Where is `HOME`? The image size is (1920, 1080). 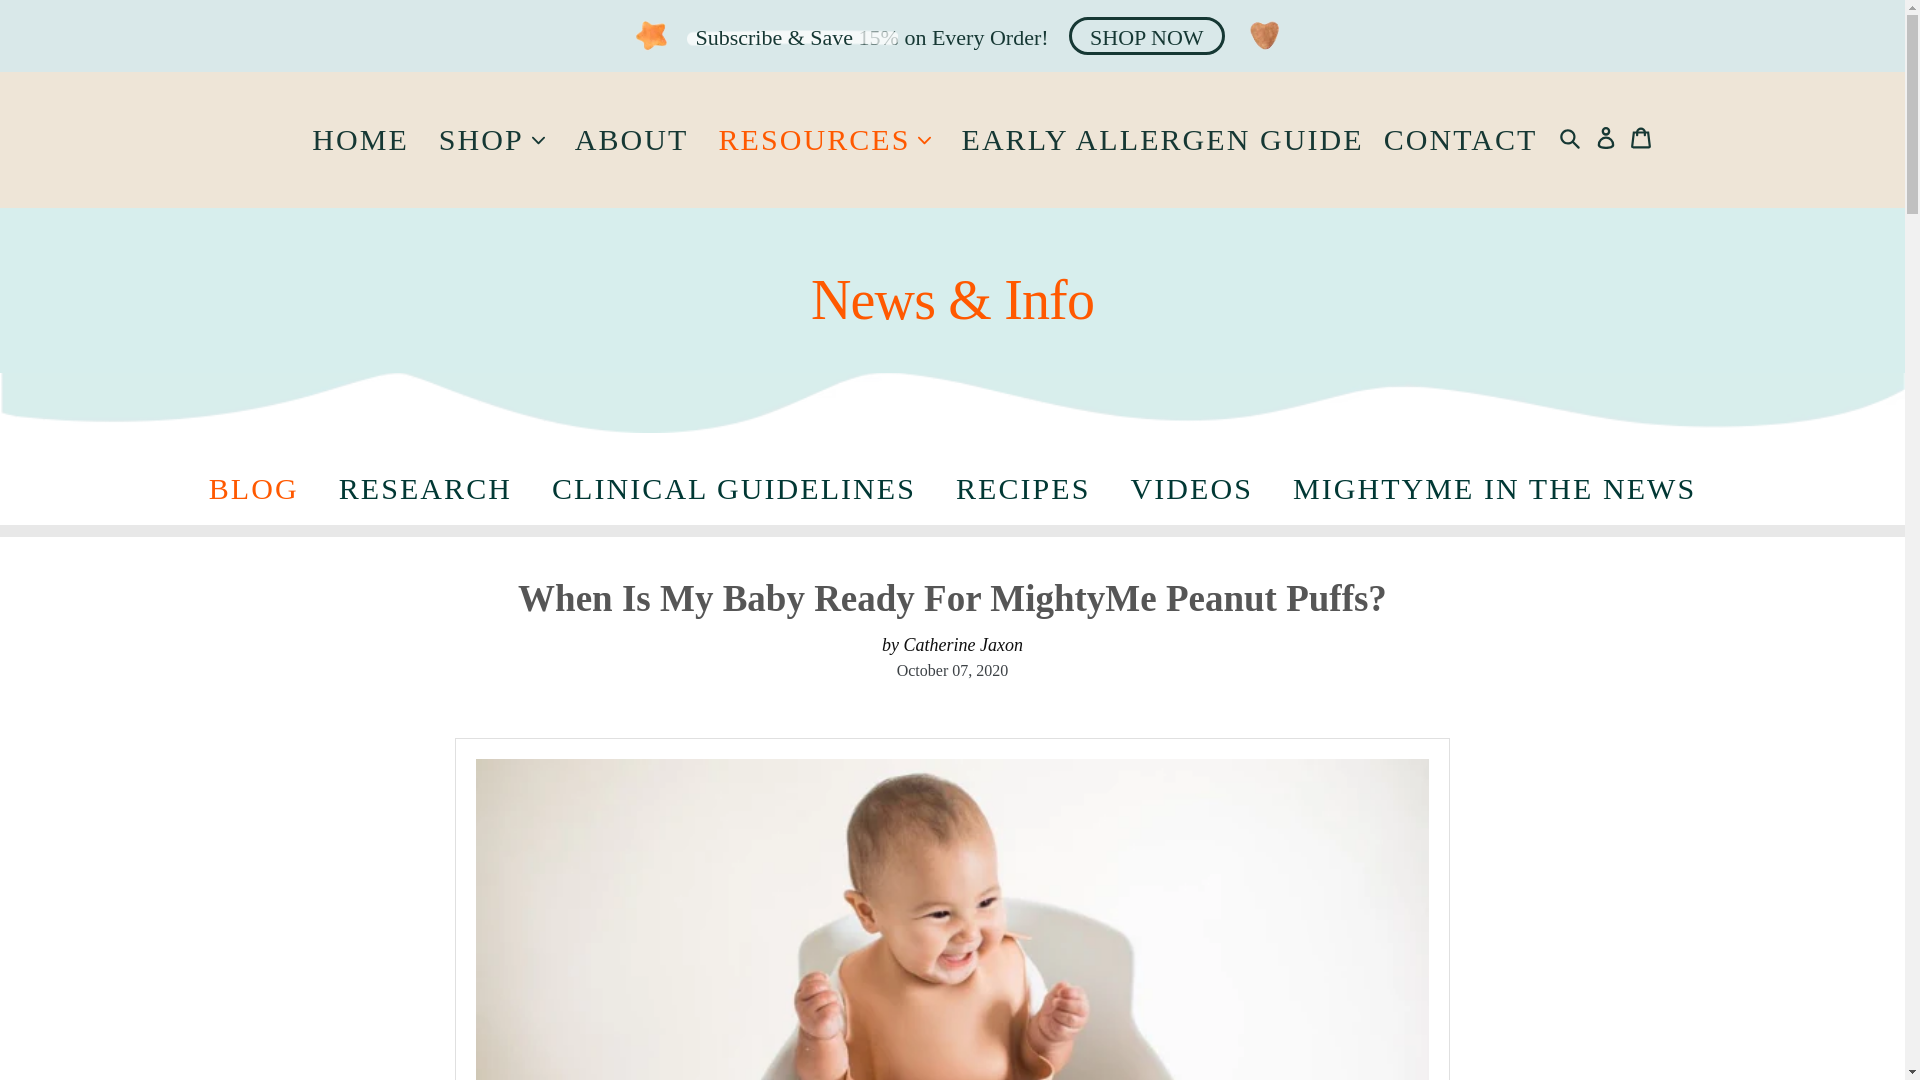
HOME is located at coordinates (360, 140).